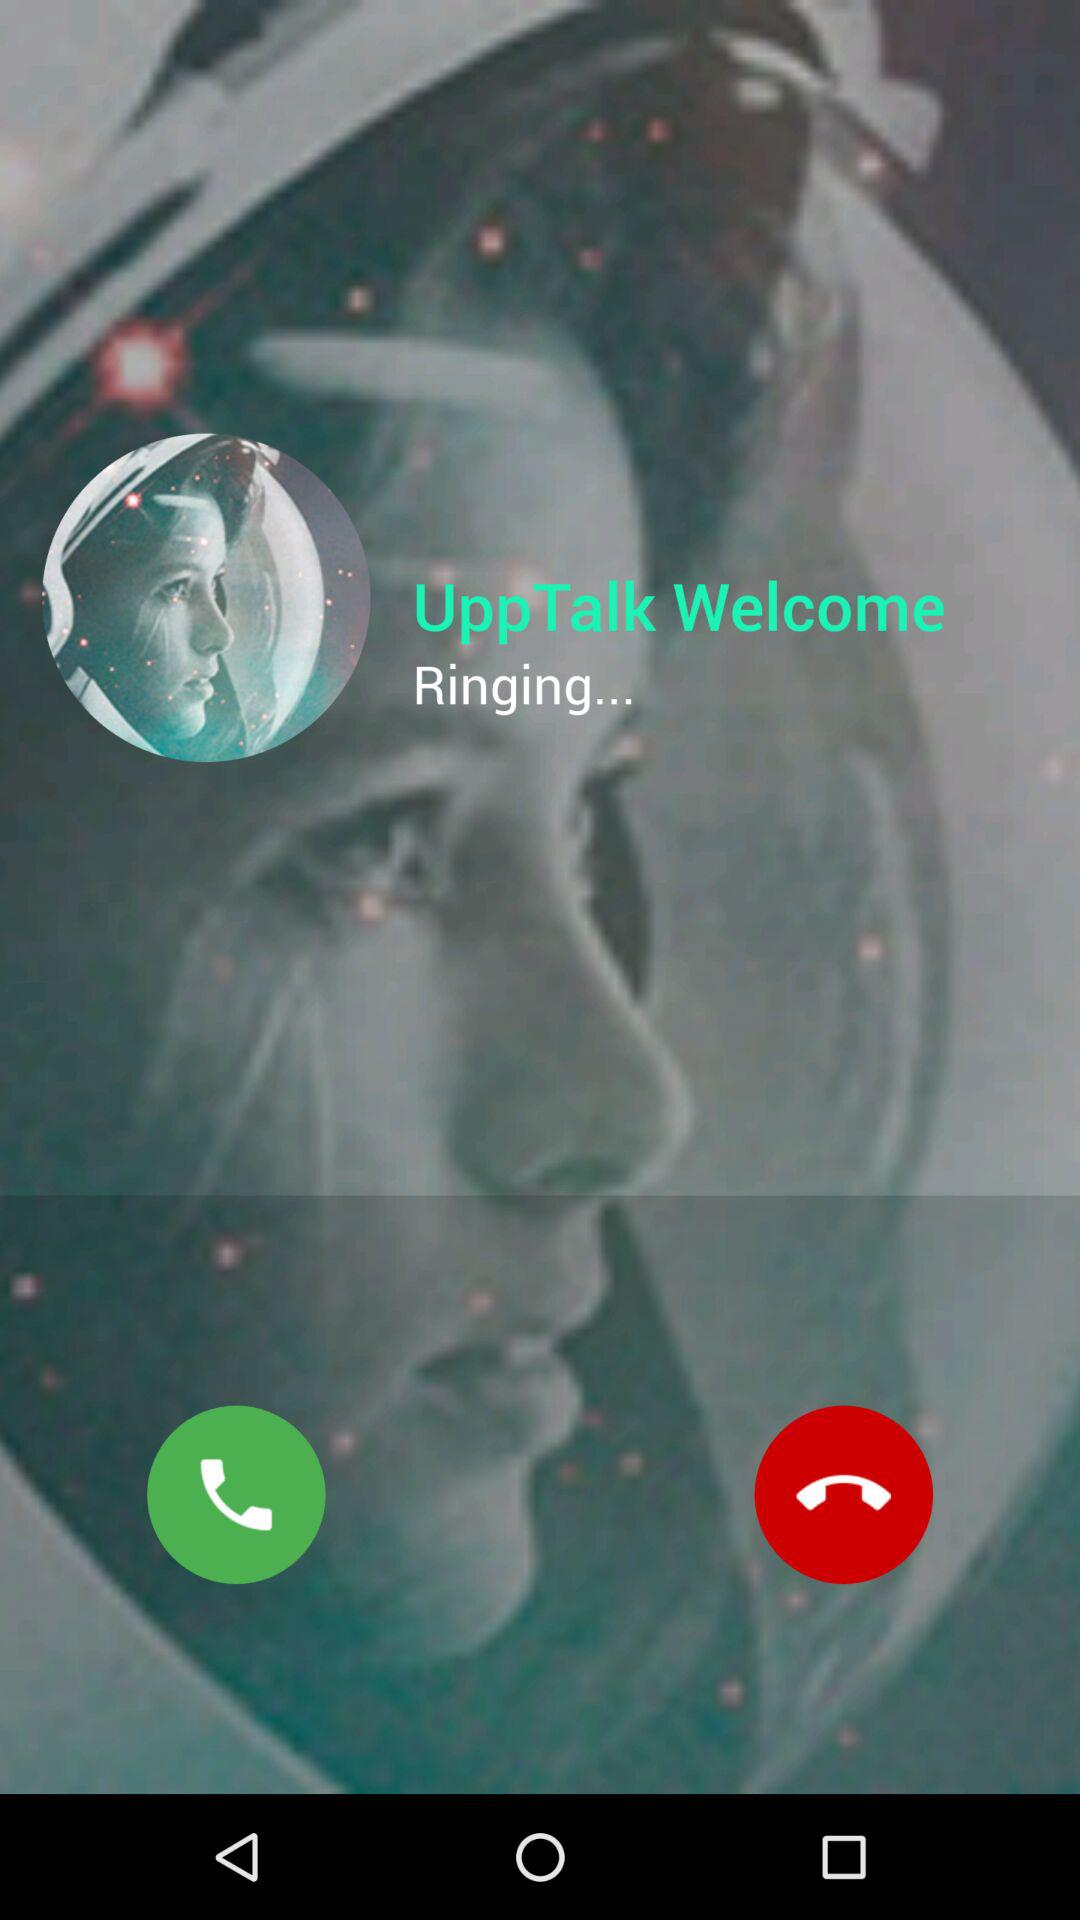 The width and height of the screenshot is (1080, 1920). What do you see at coordinates (236, 1494) in the screenshot?
I see `call` at bounding box center [236, 1494].